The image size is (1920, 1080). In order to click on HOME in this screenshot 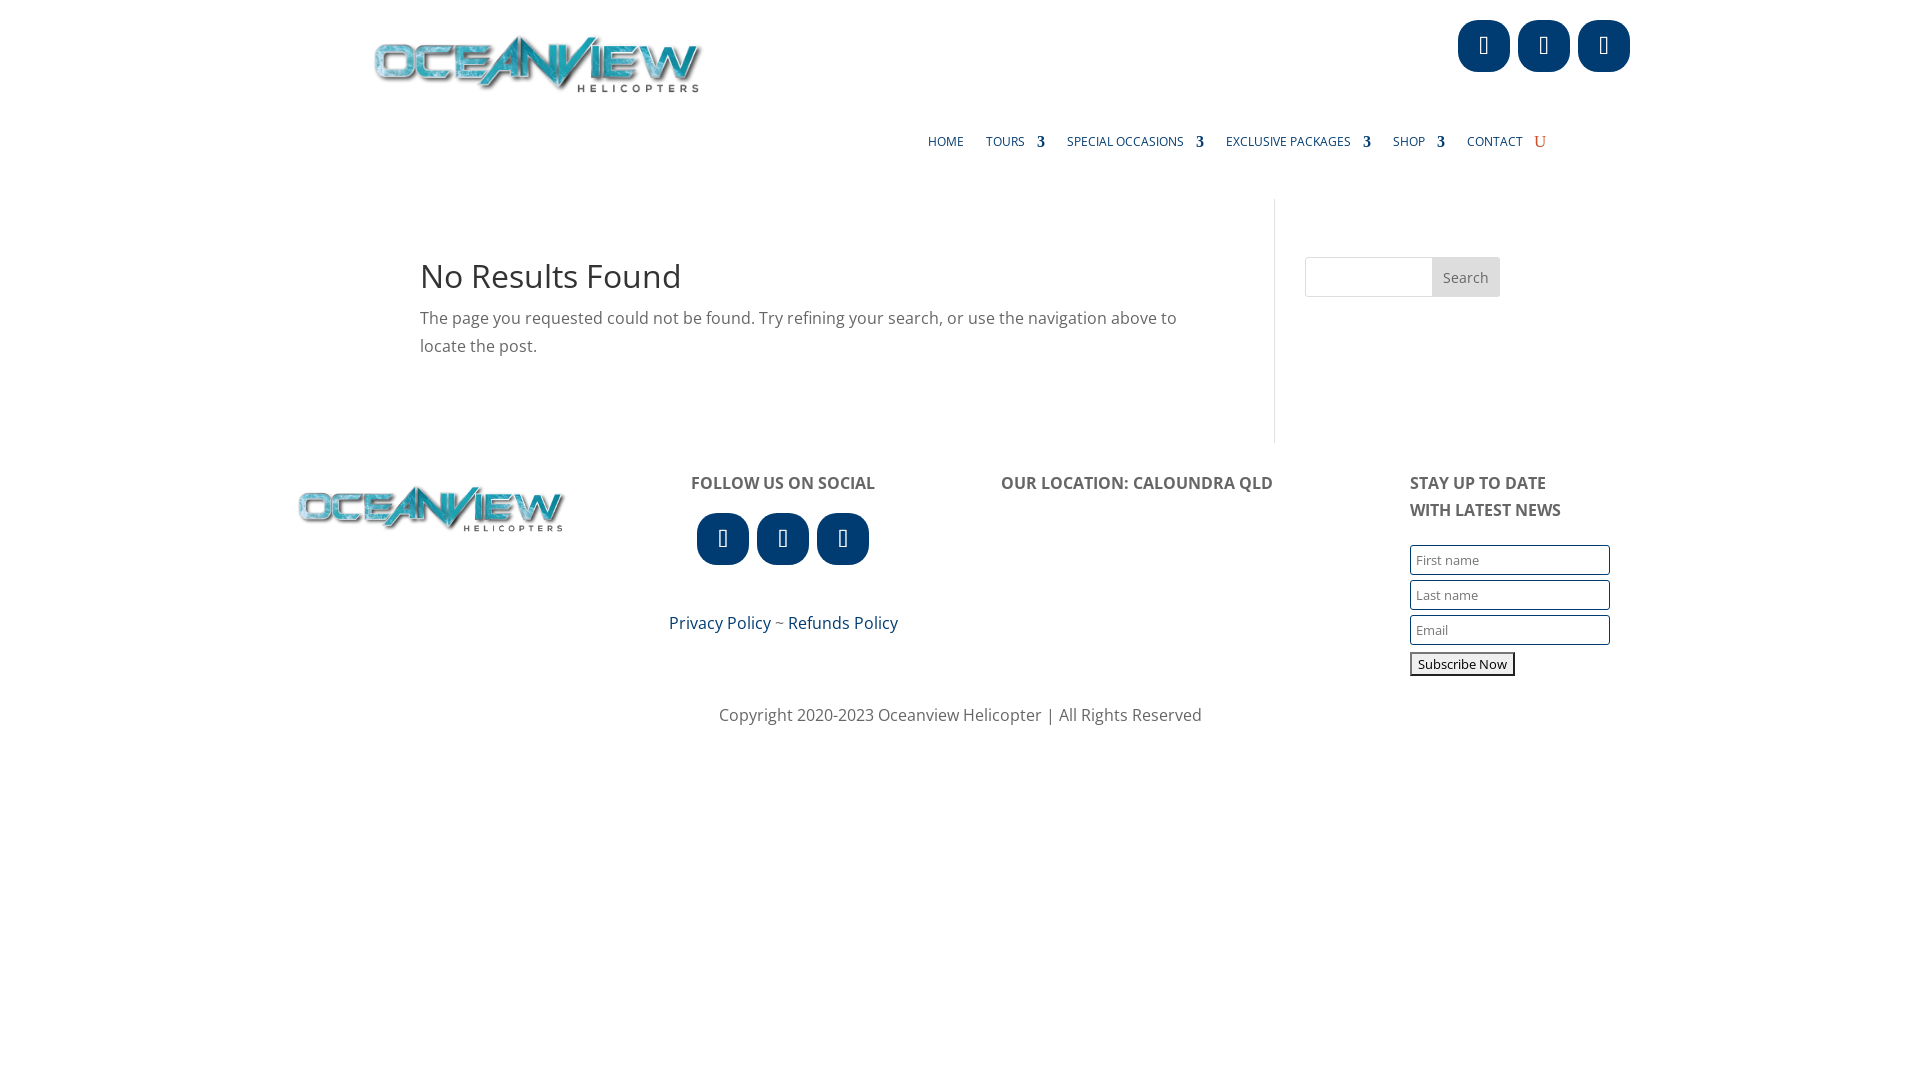, I will do `click(946, 146)`.